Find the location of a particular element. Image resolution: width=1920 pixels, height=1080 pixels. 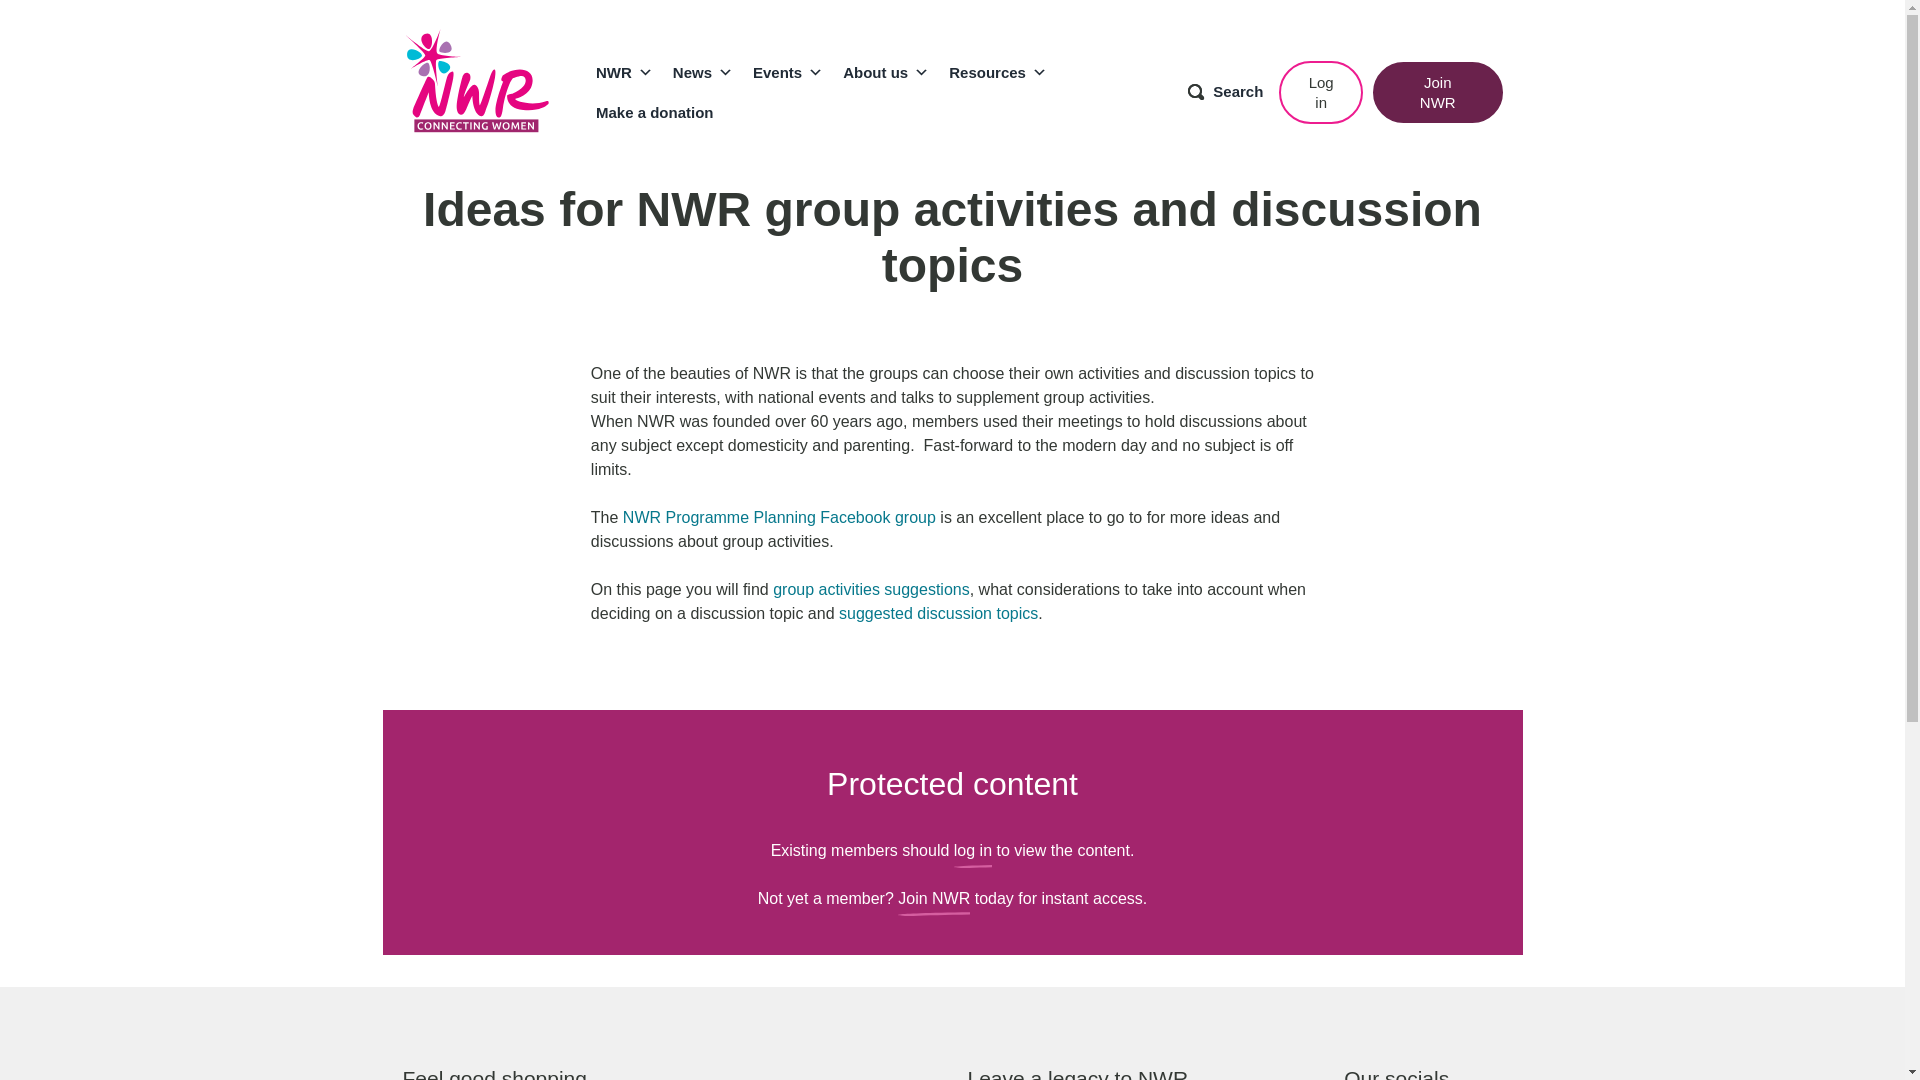

Resources is located at coordinates (998, 71).